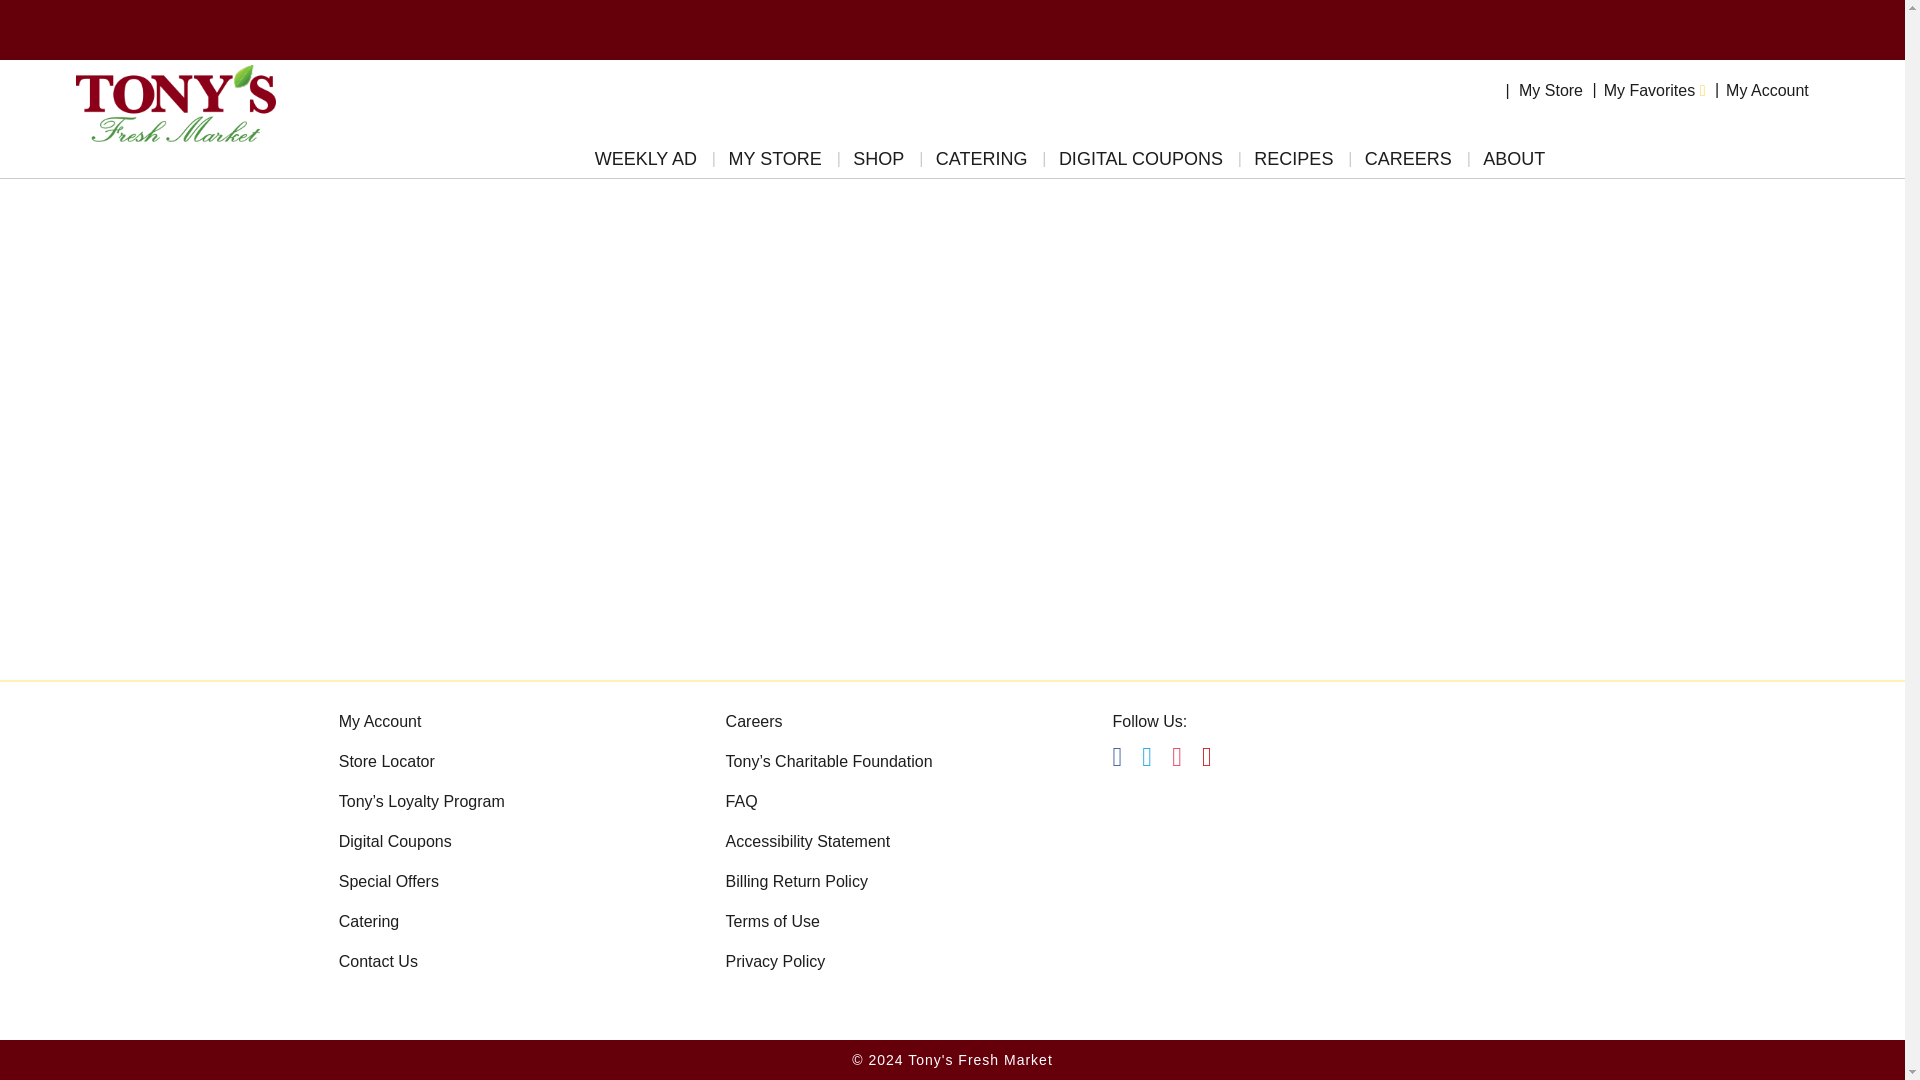 The height and width of the screenshot is (1080, 1920). I want to click on CAREERS, so click(1408, 164).